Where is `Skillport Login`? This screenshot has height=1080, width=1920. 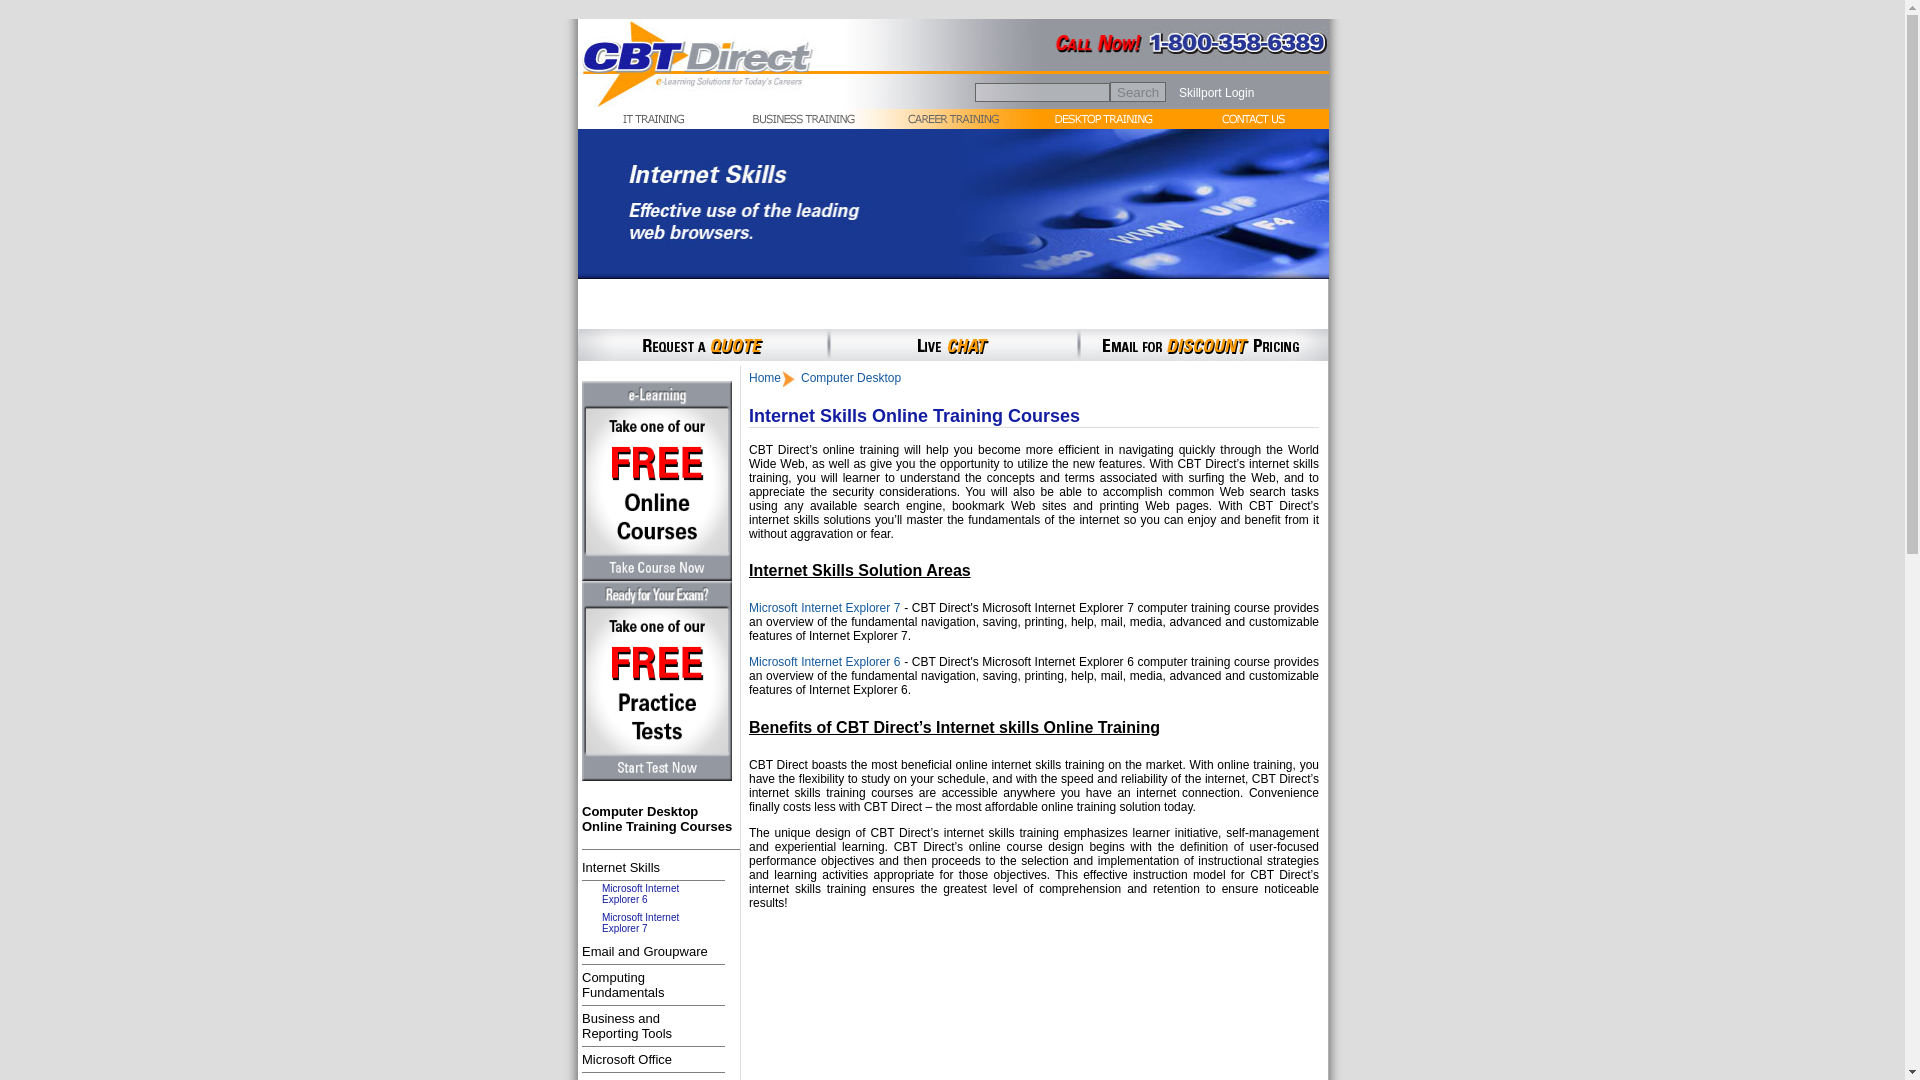
Skillport Login is located at coordinates (626, 1059).